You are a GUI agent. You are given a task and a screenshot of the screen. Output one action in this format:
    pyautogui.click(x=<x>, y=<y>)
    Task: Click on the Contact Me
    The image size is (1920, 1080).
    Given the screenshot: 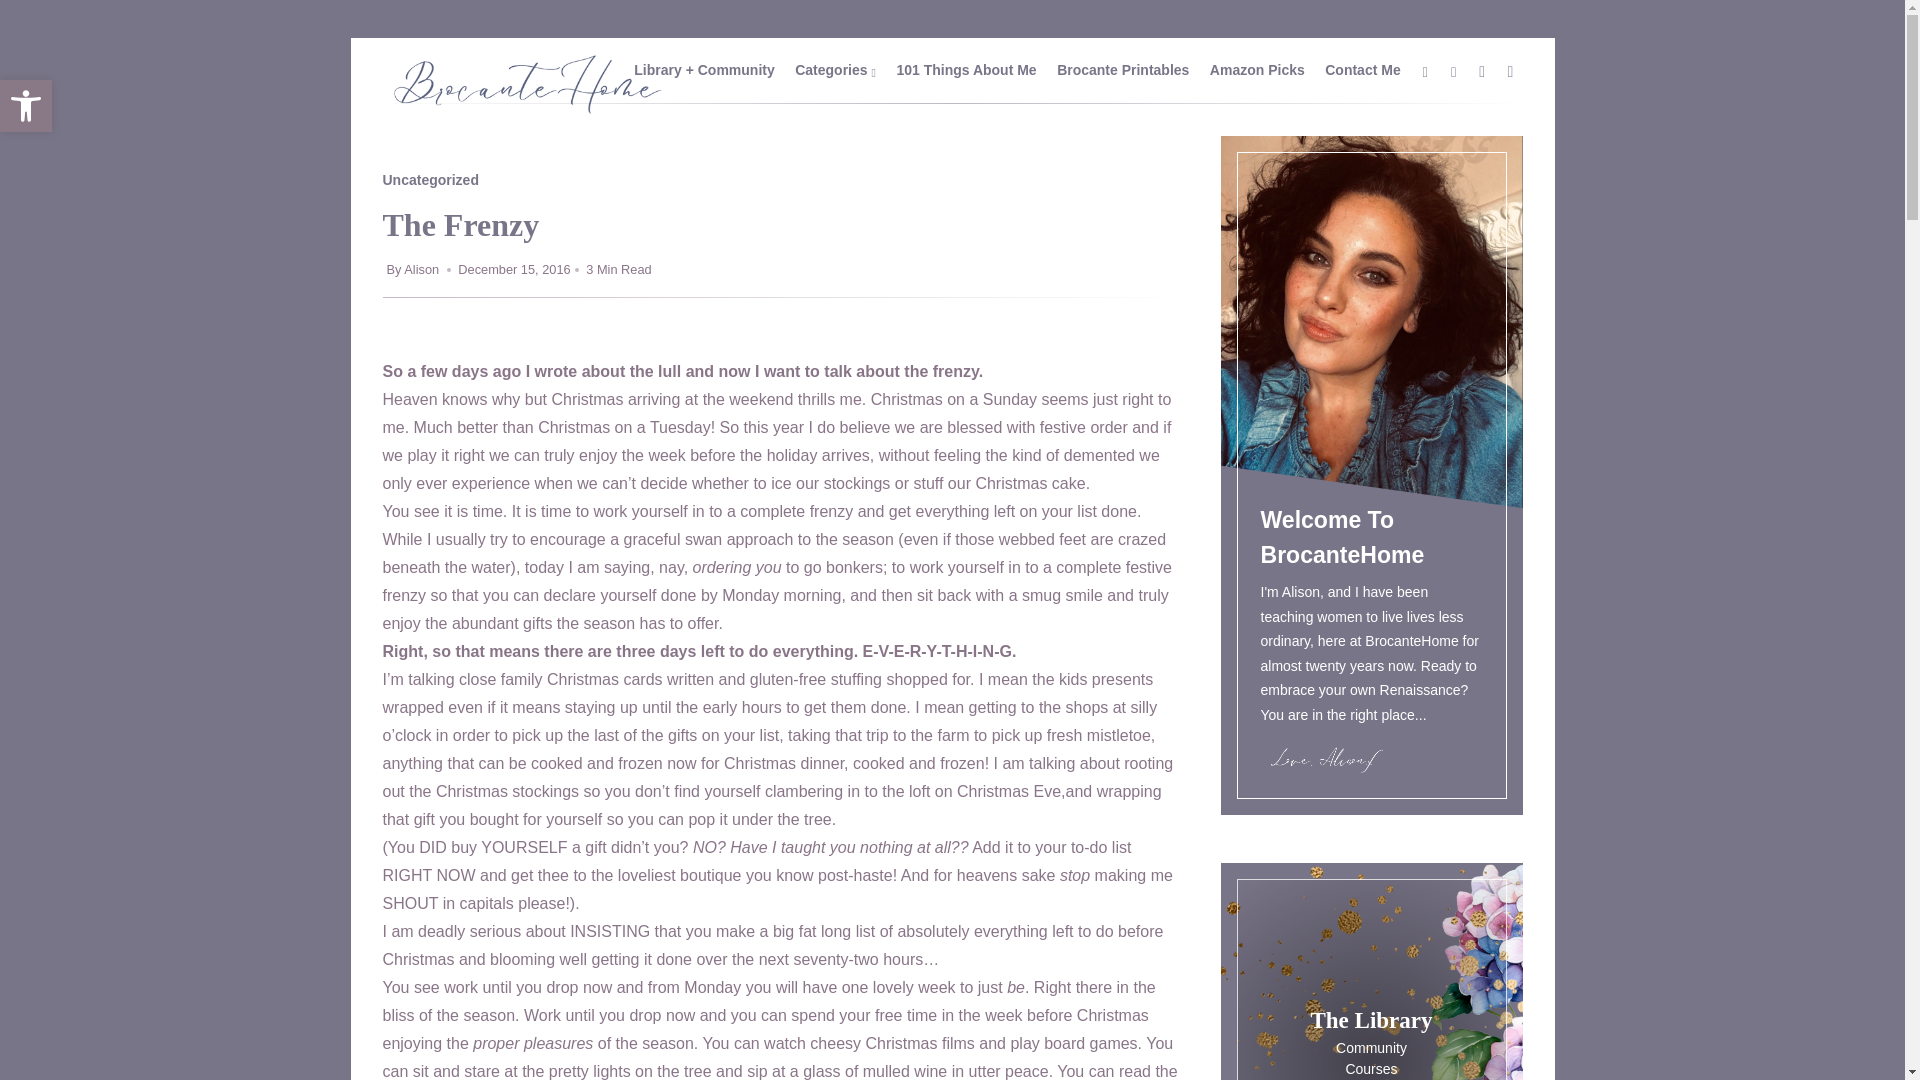 What is the action you would take?
    pyautogui.click(x=966, y=69)
    